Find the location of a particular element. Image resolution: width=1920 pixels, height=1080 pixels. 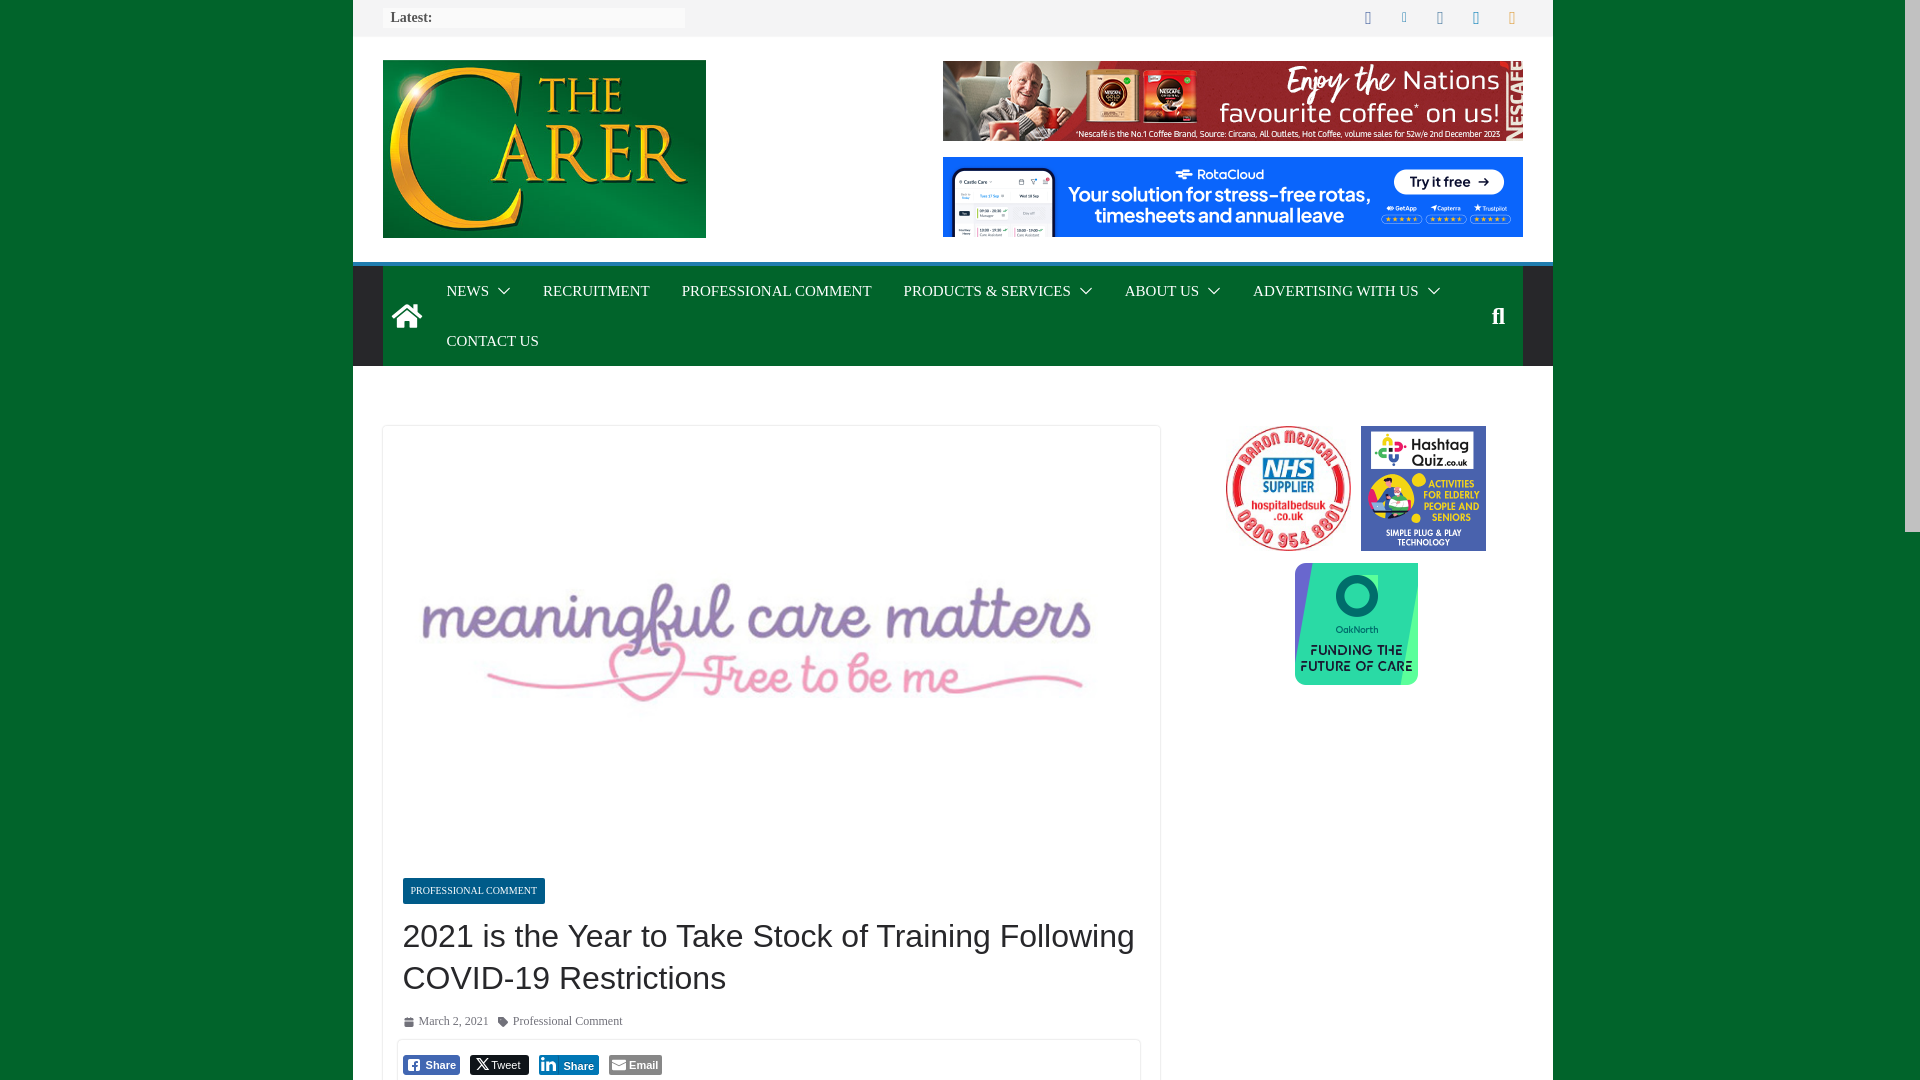

NEWS is located at coordinates (467, 290).